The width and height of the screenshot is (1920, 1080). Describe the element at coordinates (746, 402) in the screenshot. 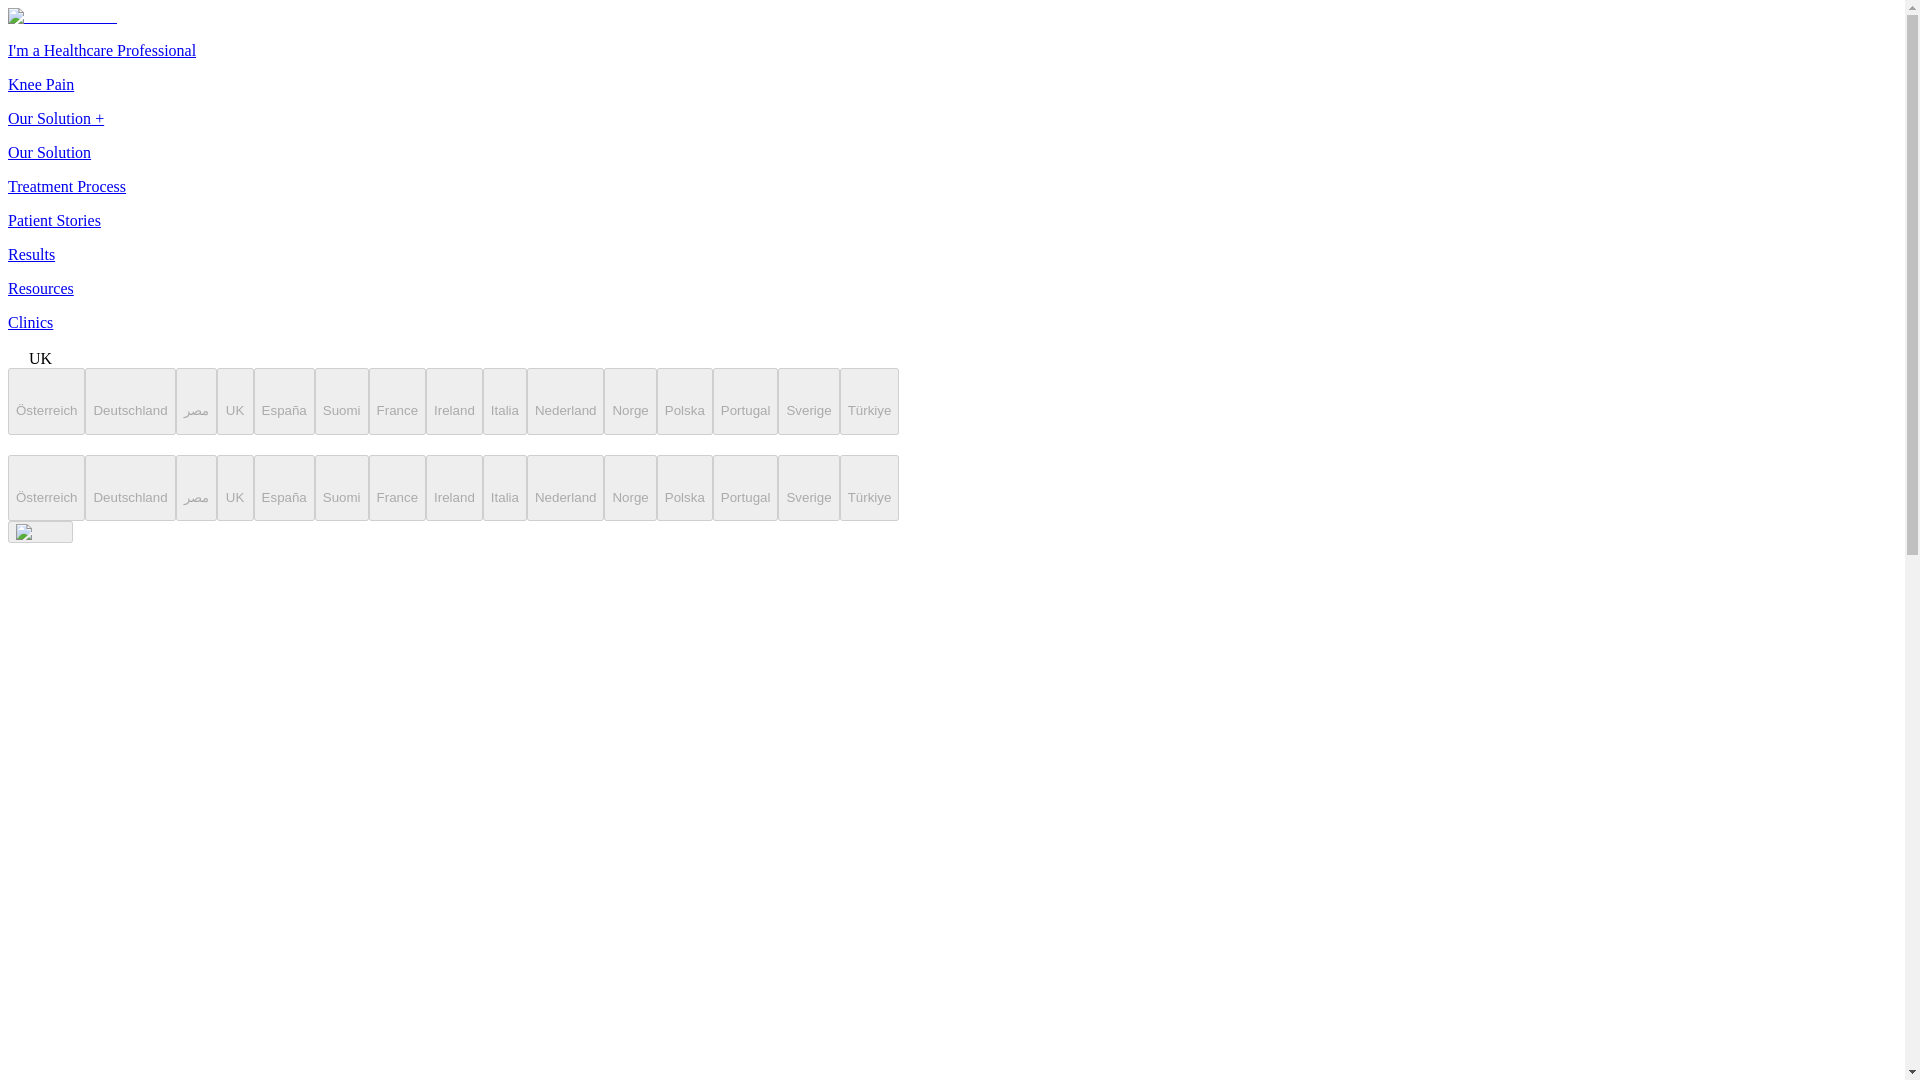

I see `Portugal` at that location.